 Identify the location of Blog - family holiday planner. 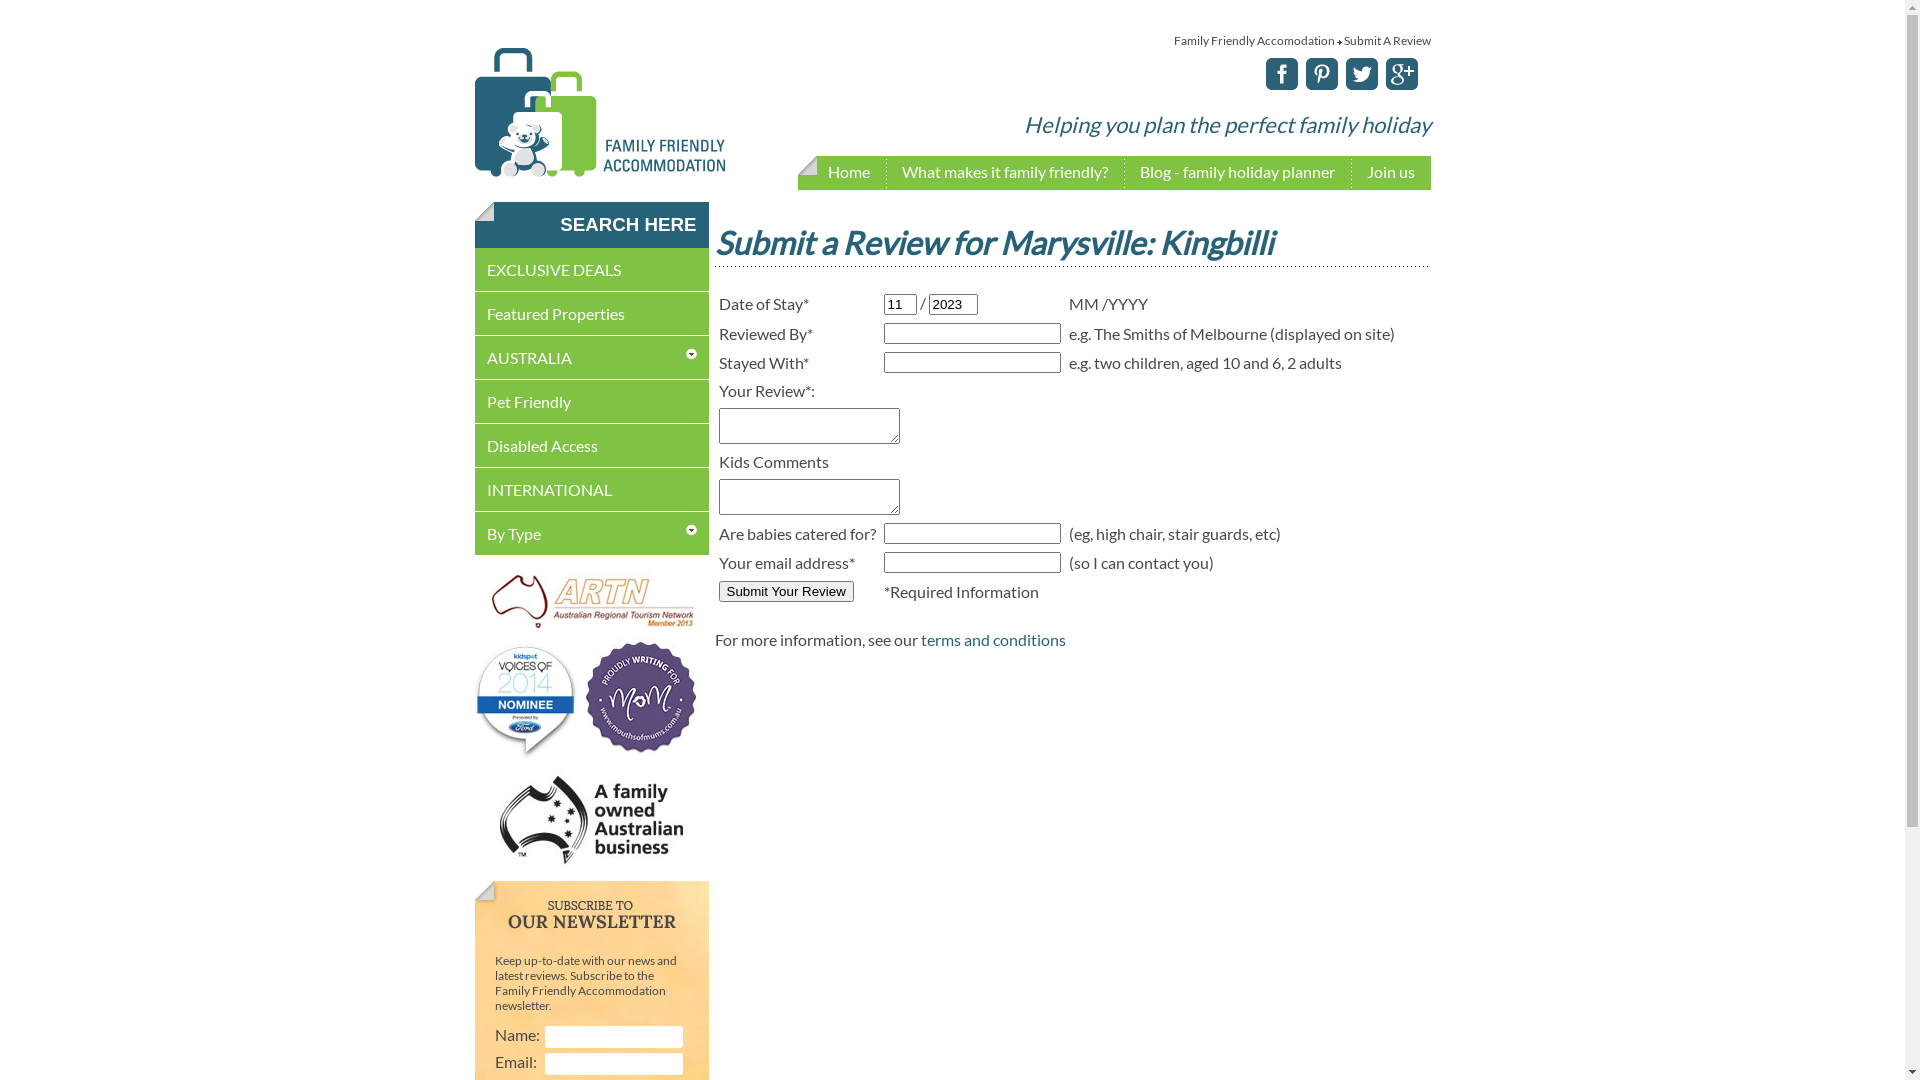
(1238, 174).